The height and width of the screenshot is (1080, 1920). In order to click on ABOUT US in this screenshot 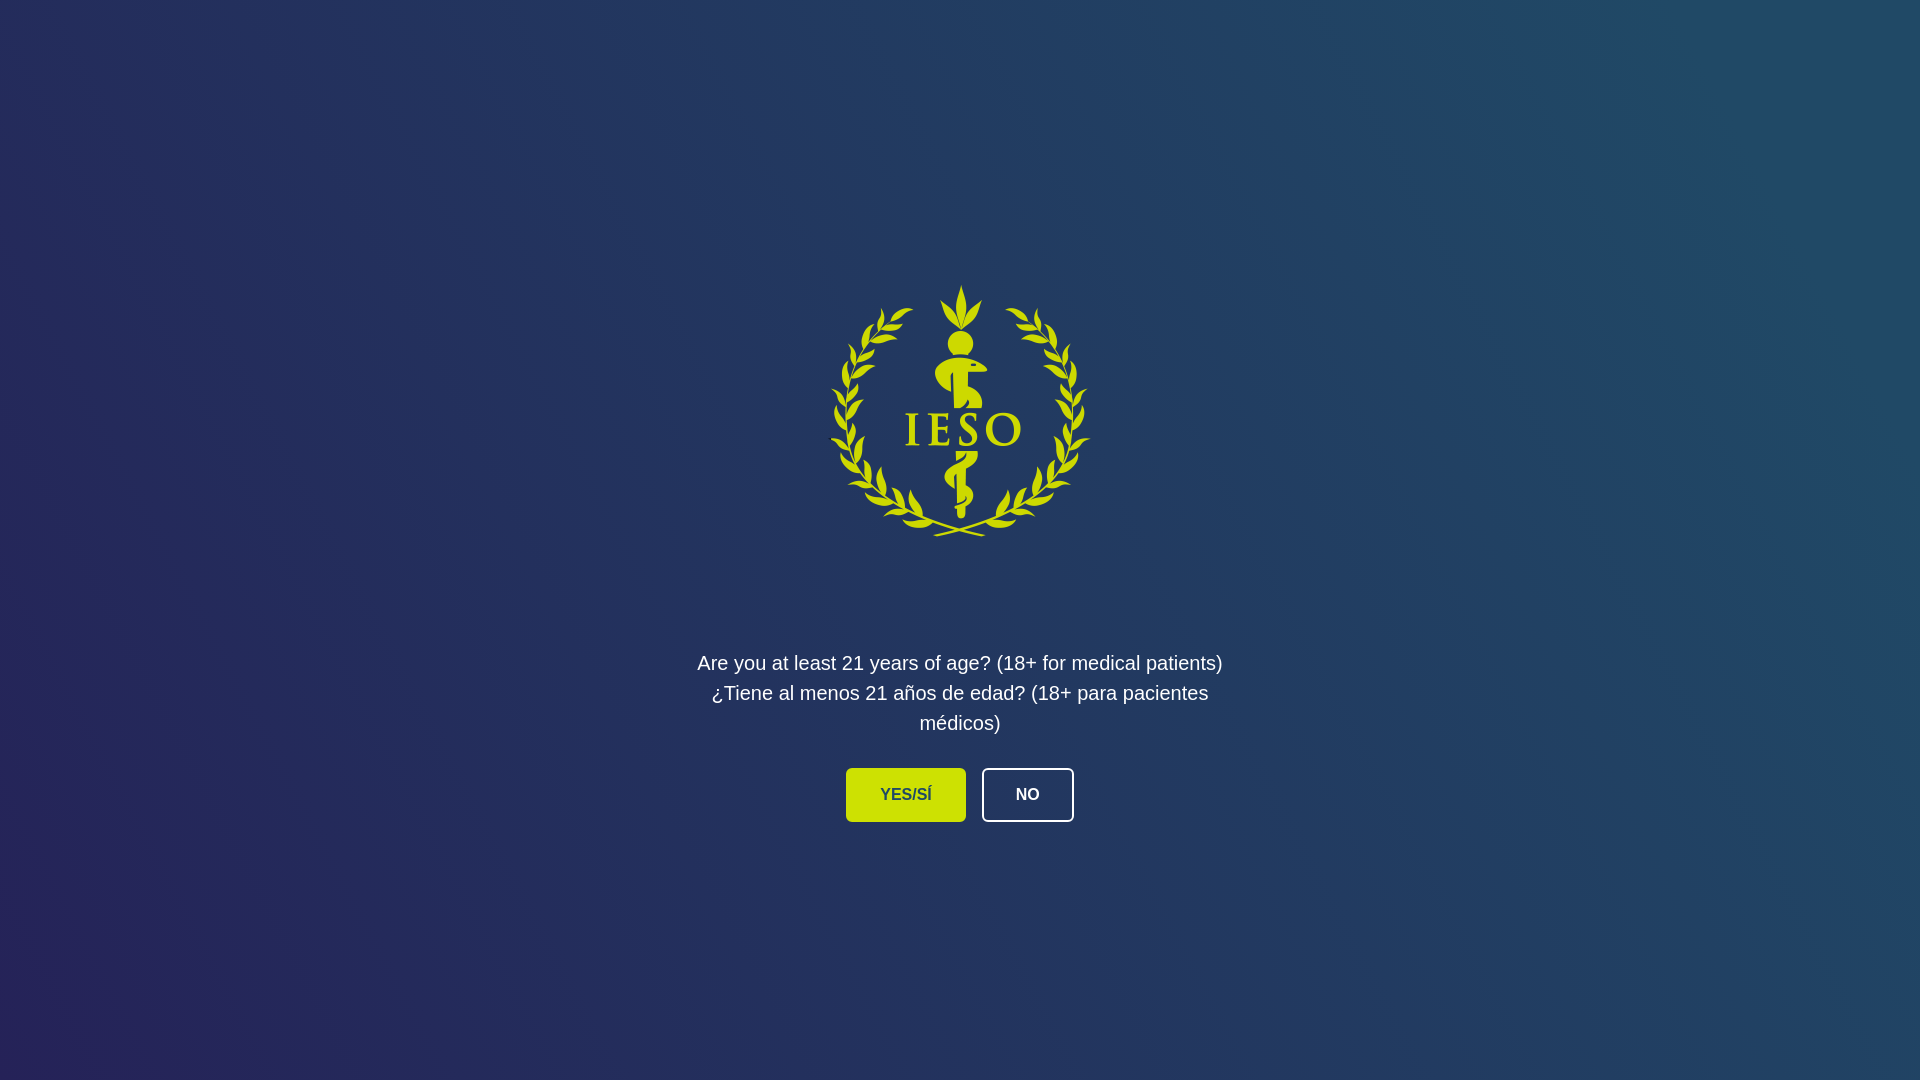, I will do `click(1524, 76)`.